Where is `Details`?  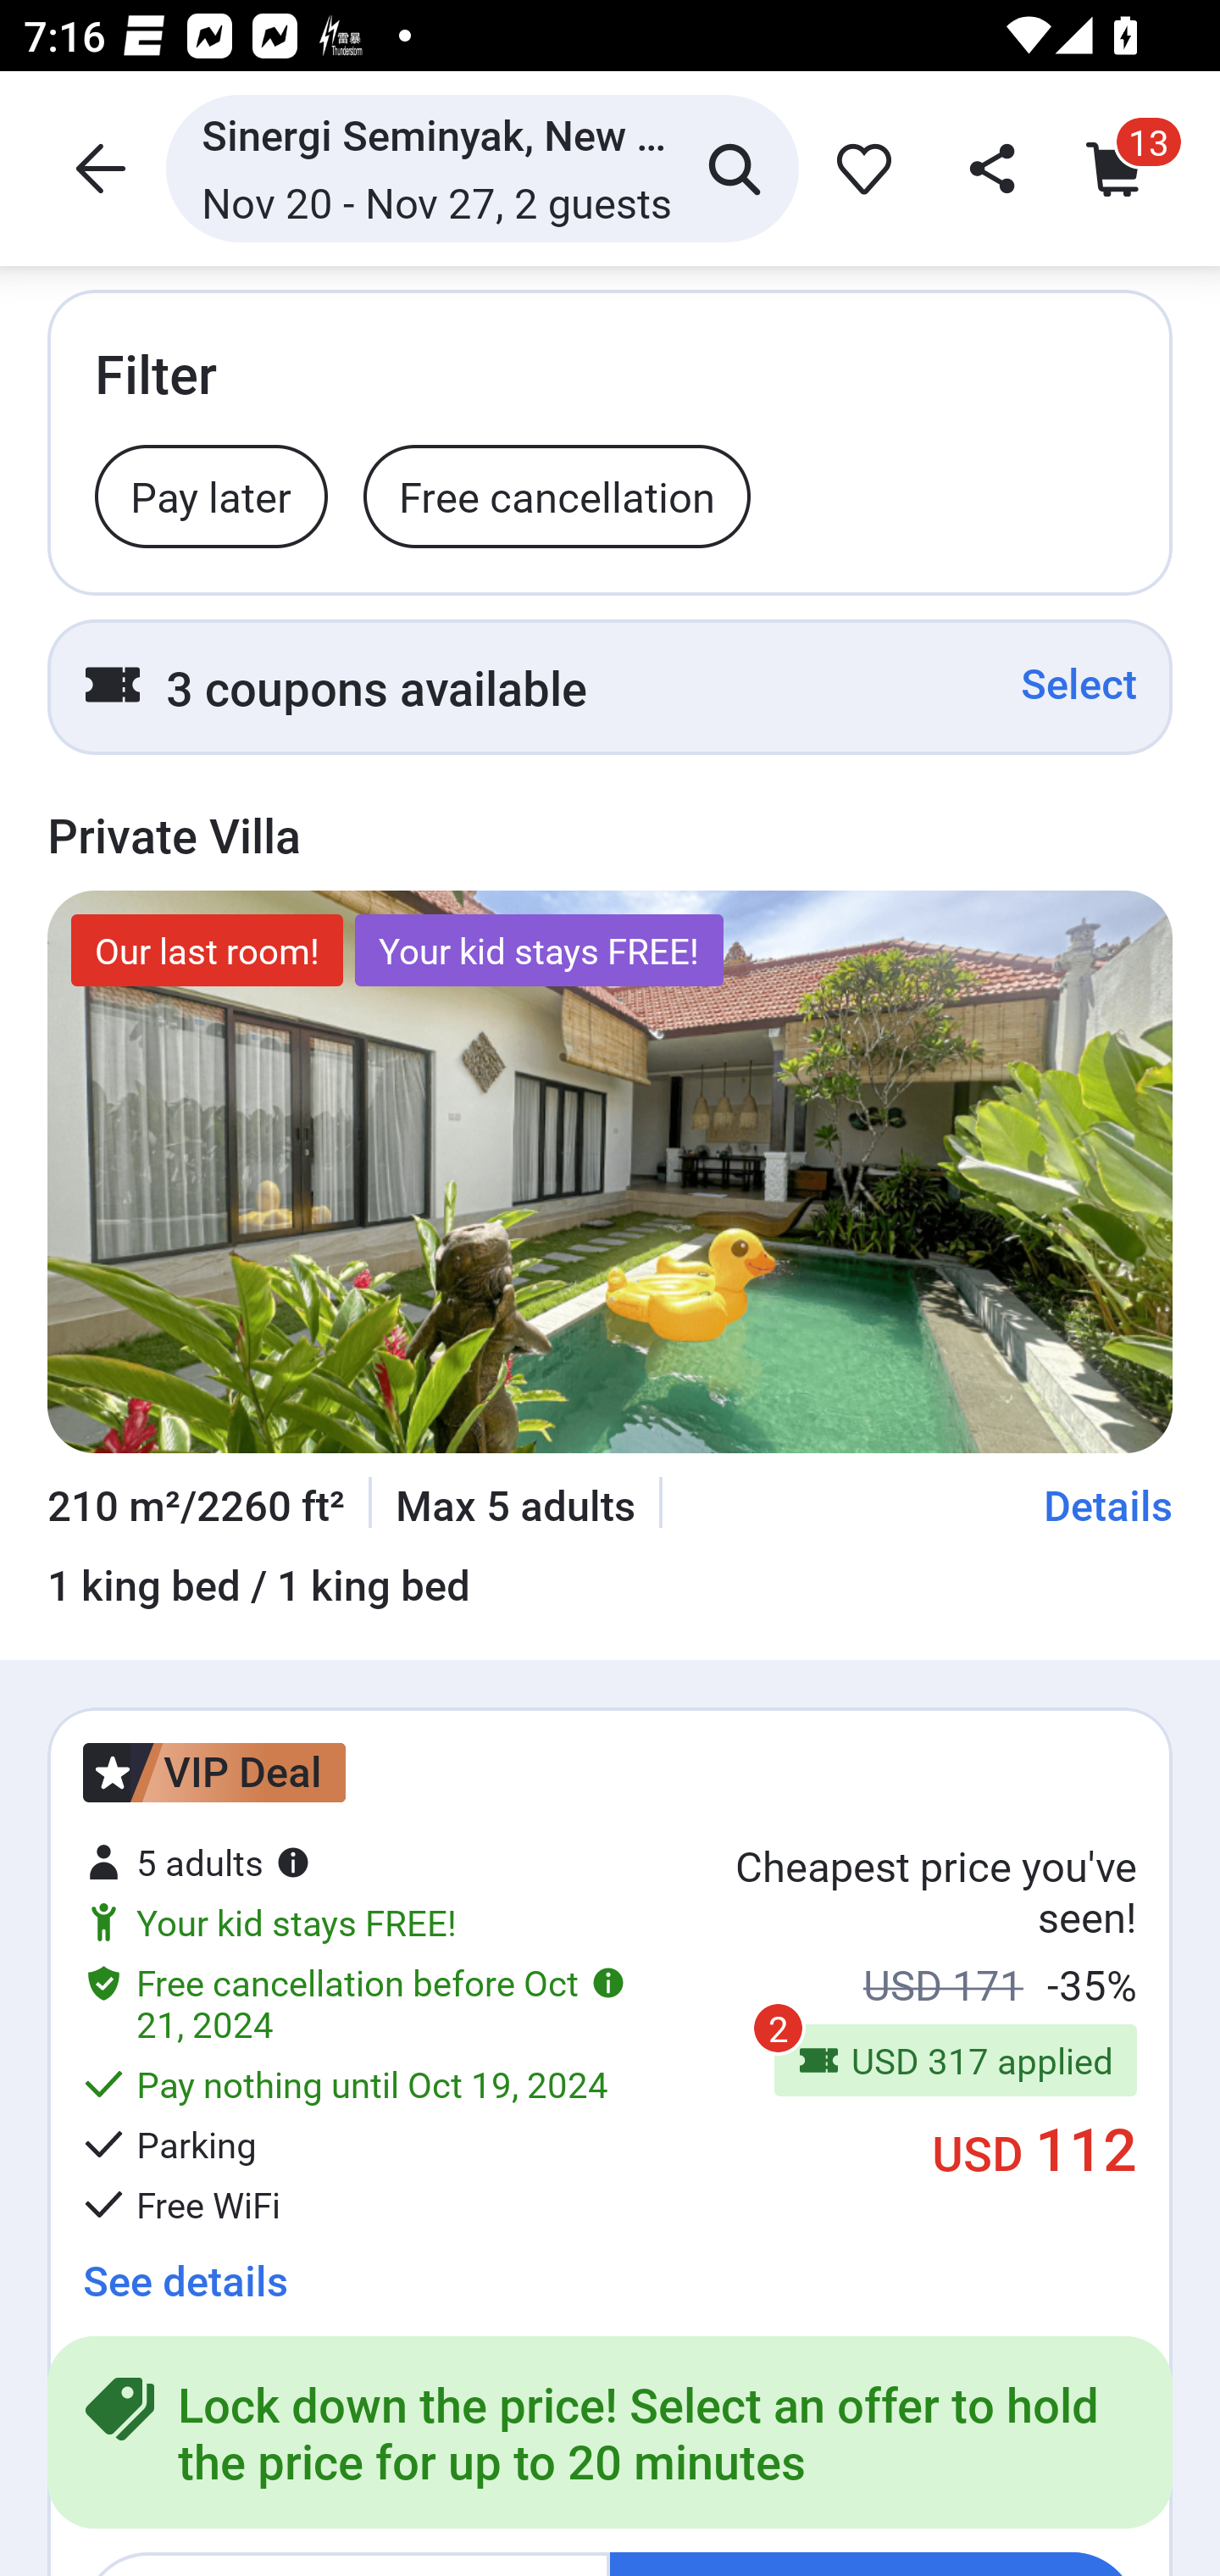 Details is located at coordinates (1108, 1505).